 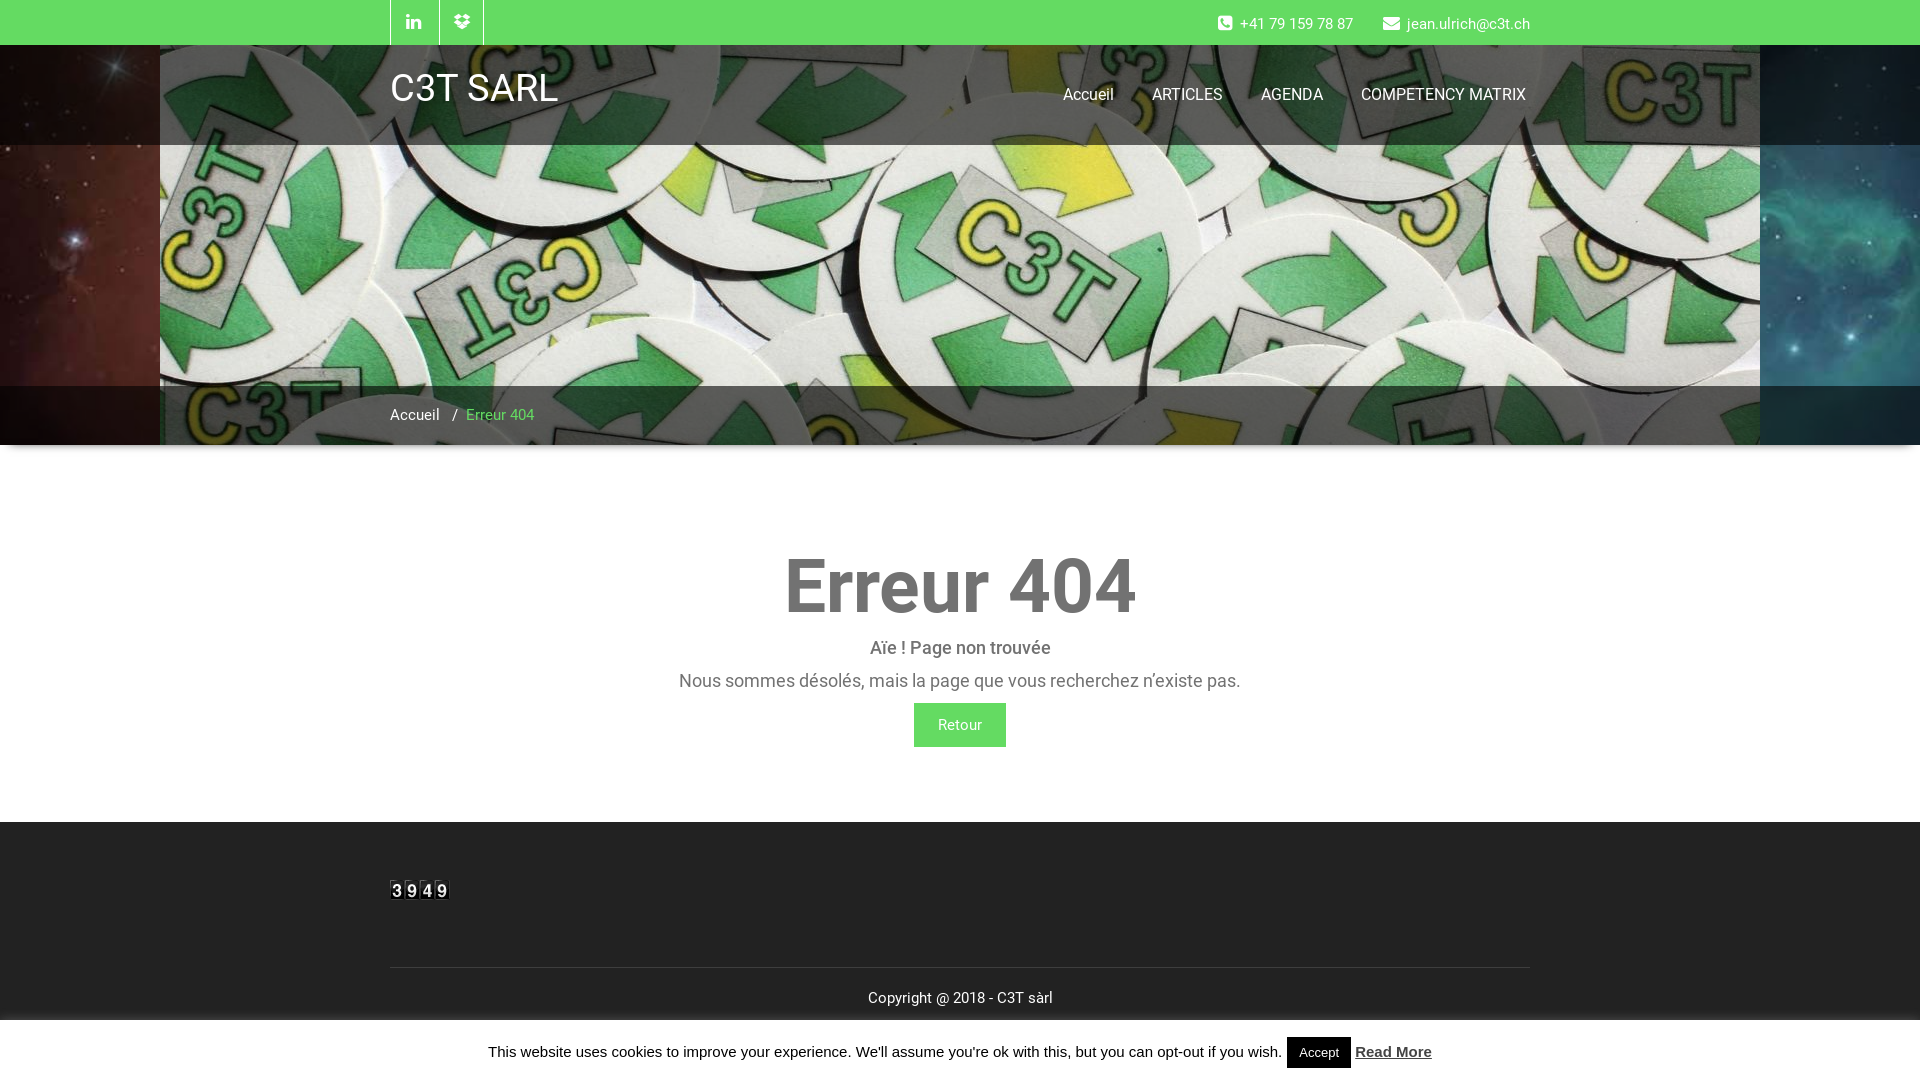 I want to click on Read More, so click(x=1394, y=1052).